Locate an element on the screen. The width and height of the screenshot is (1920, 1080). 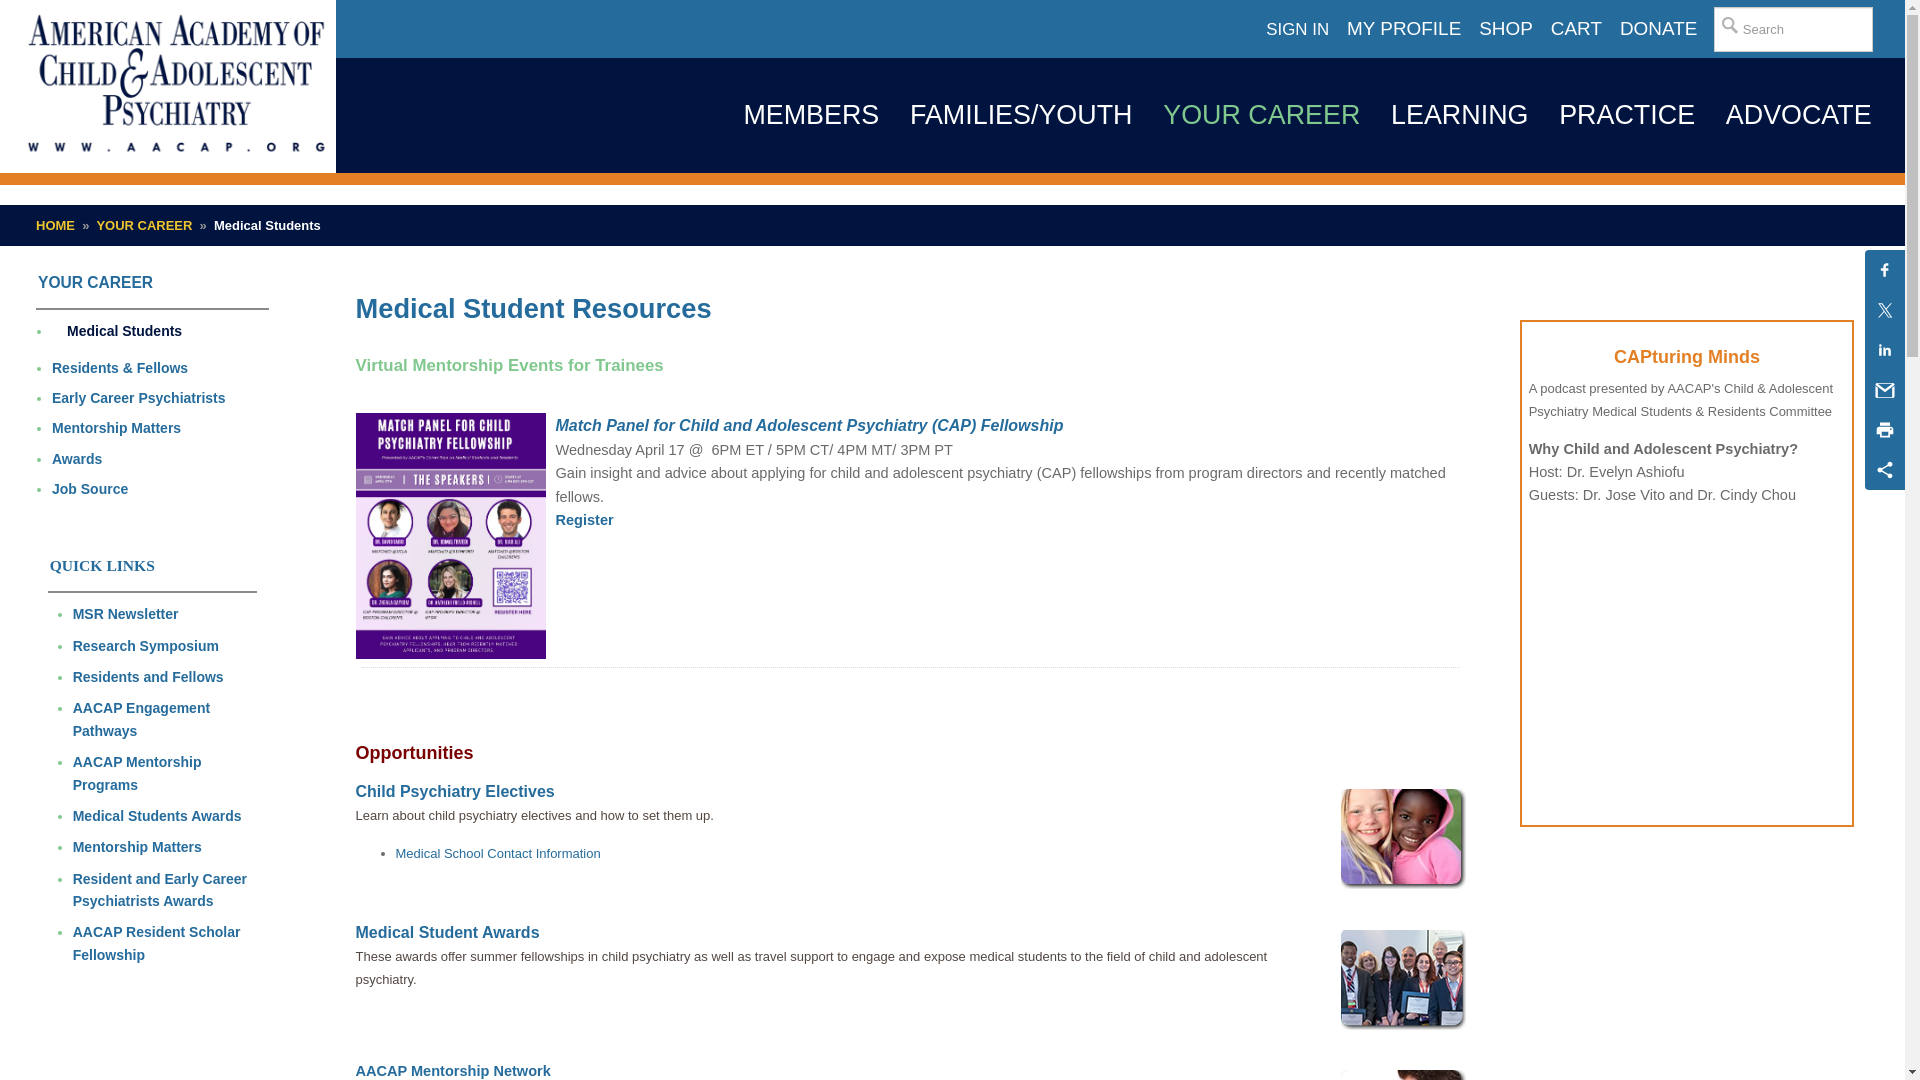
MEMBERS is located at coordinates (810, 115).